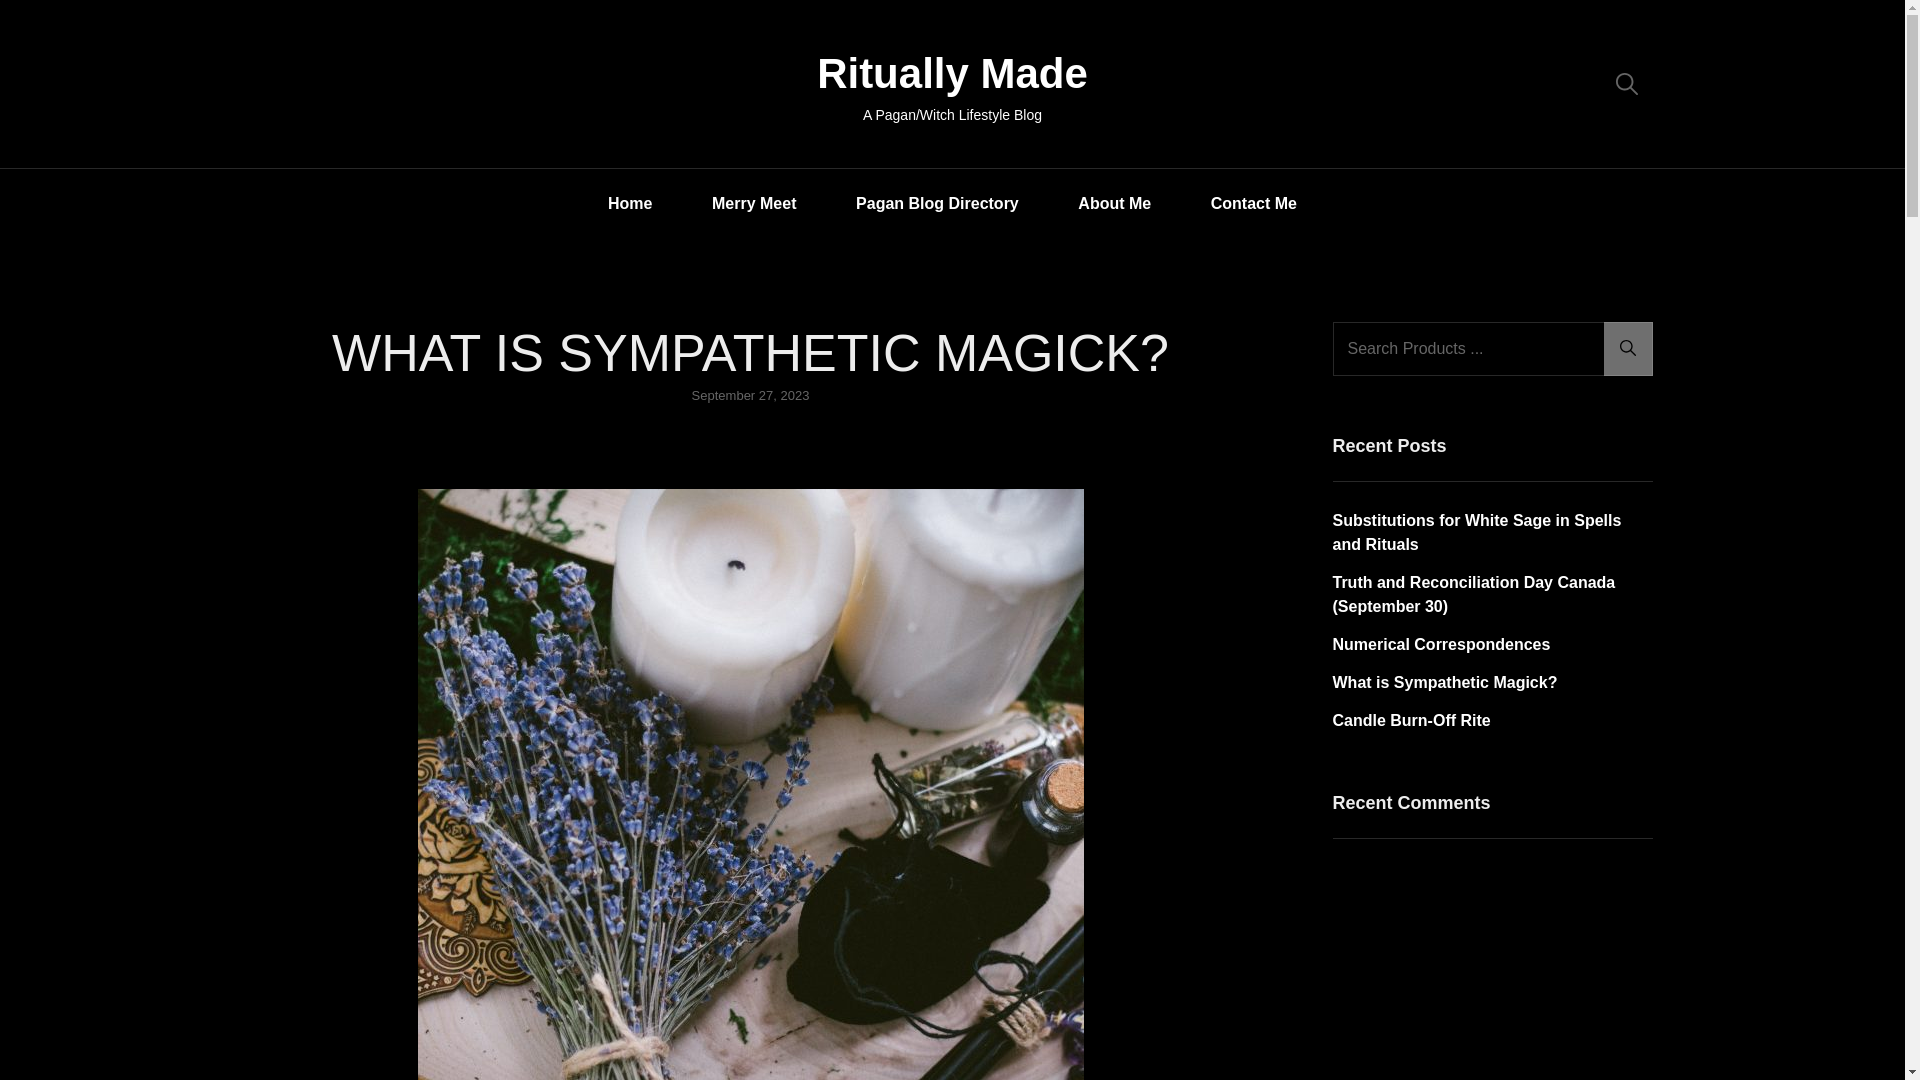 This screenshot has height=1080, width=1920. Describe the element at coordinates (938, 202) in the screenshot. I see `Pagan Blog Directory` at that location.